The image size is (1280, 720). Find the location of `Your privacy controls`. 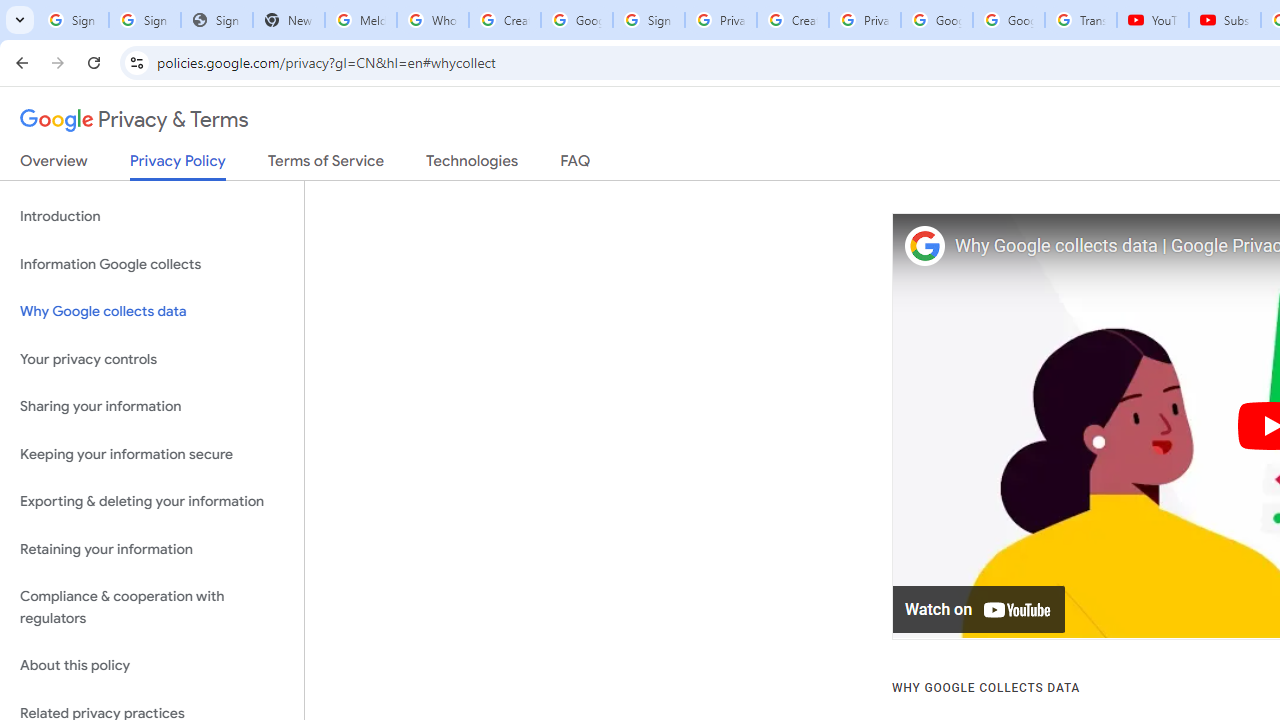

Your privacy controls is located at coordinates (152, 358).